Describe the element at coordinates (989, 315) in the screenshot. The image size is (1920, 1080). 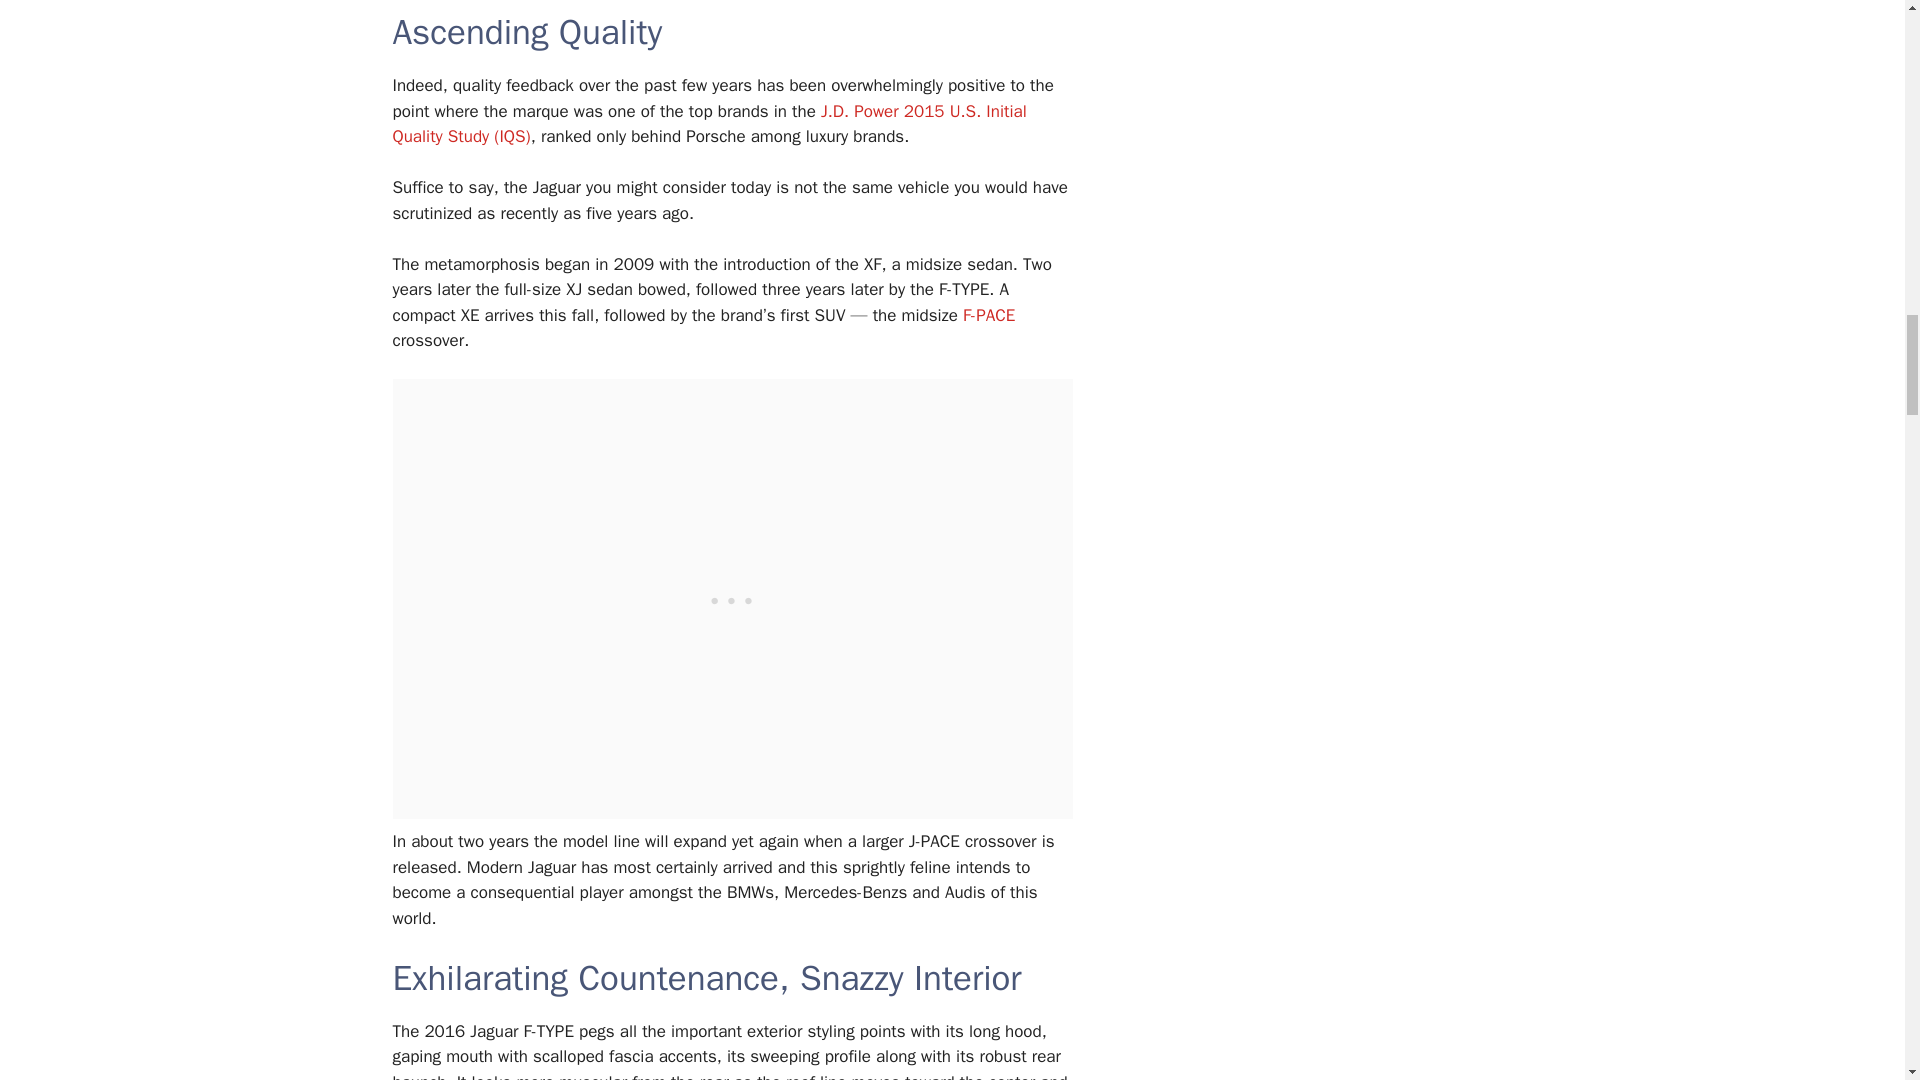
I see `F-PACE` at that location.